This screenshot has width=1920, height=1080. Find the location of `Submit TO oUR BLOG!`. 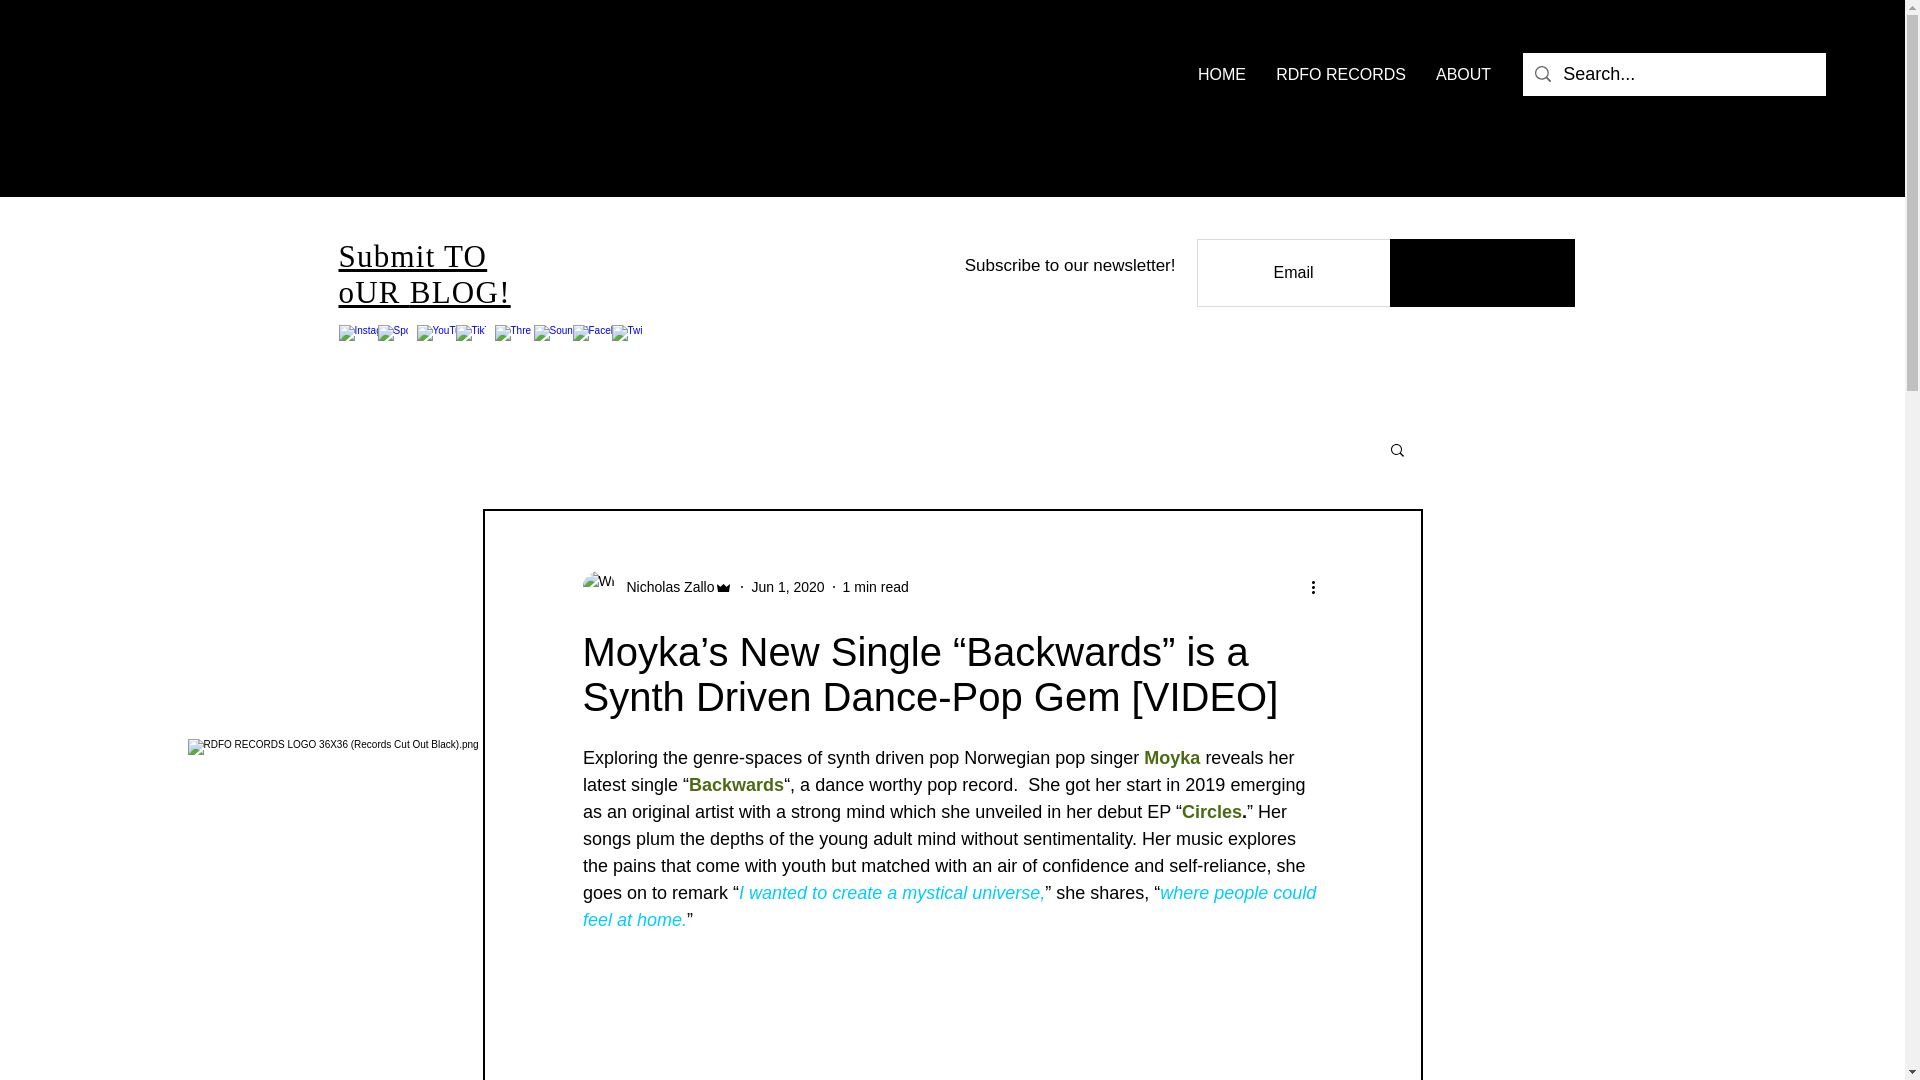

Submit TO oUR BLOG! is located at coordinates (424, 274).